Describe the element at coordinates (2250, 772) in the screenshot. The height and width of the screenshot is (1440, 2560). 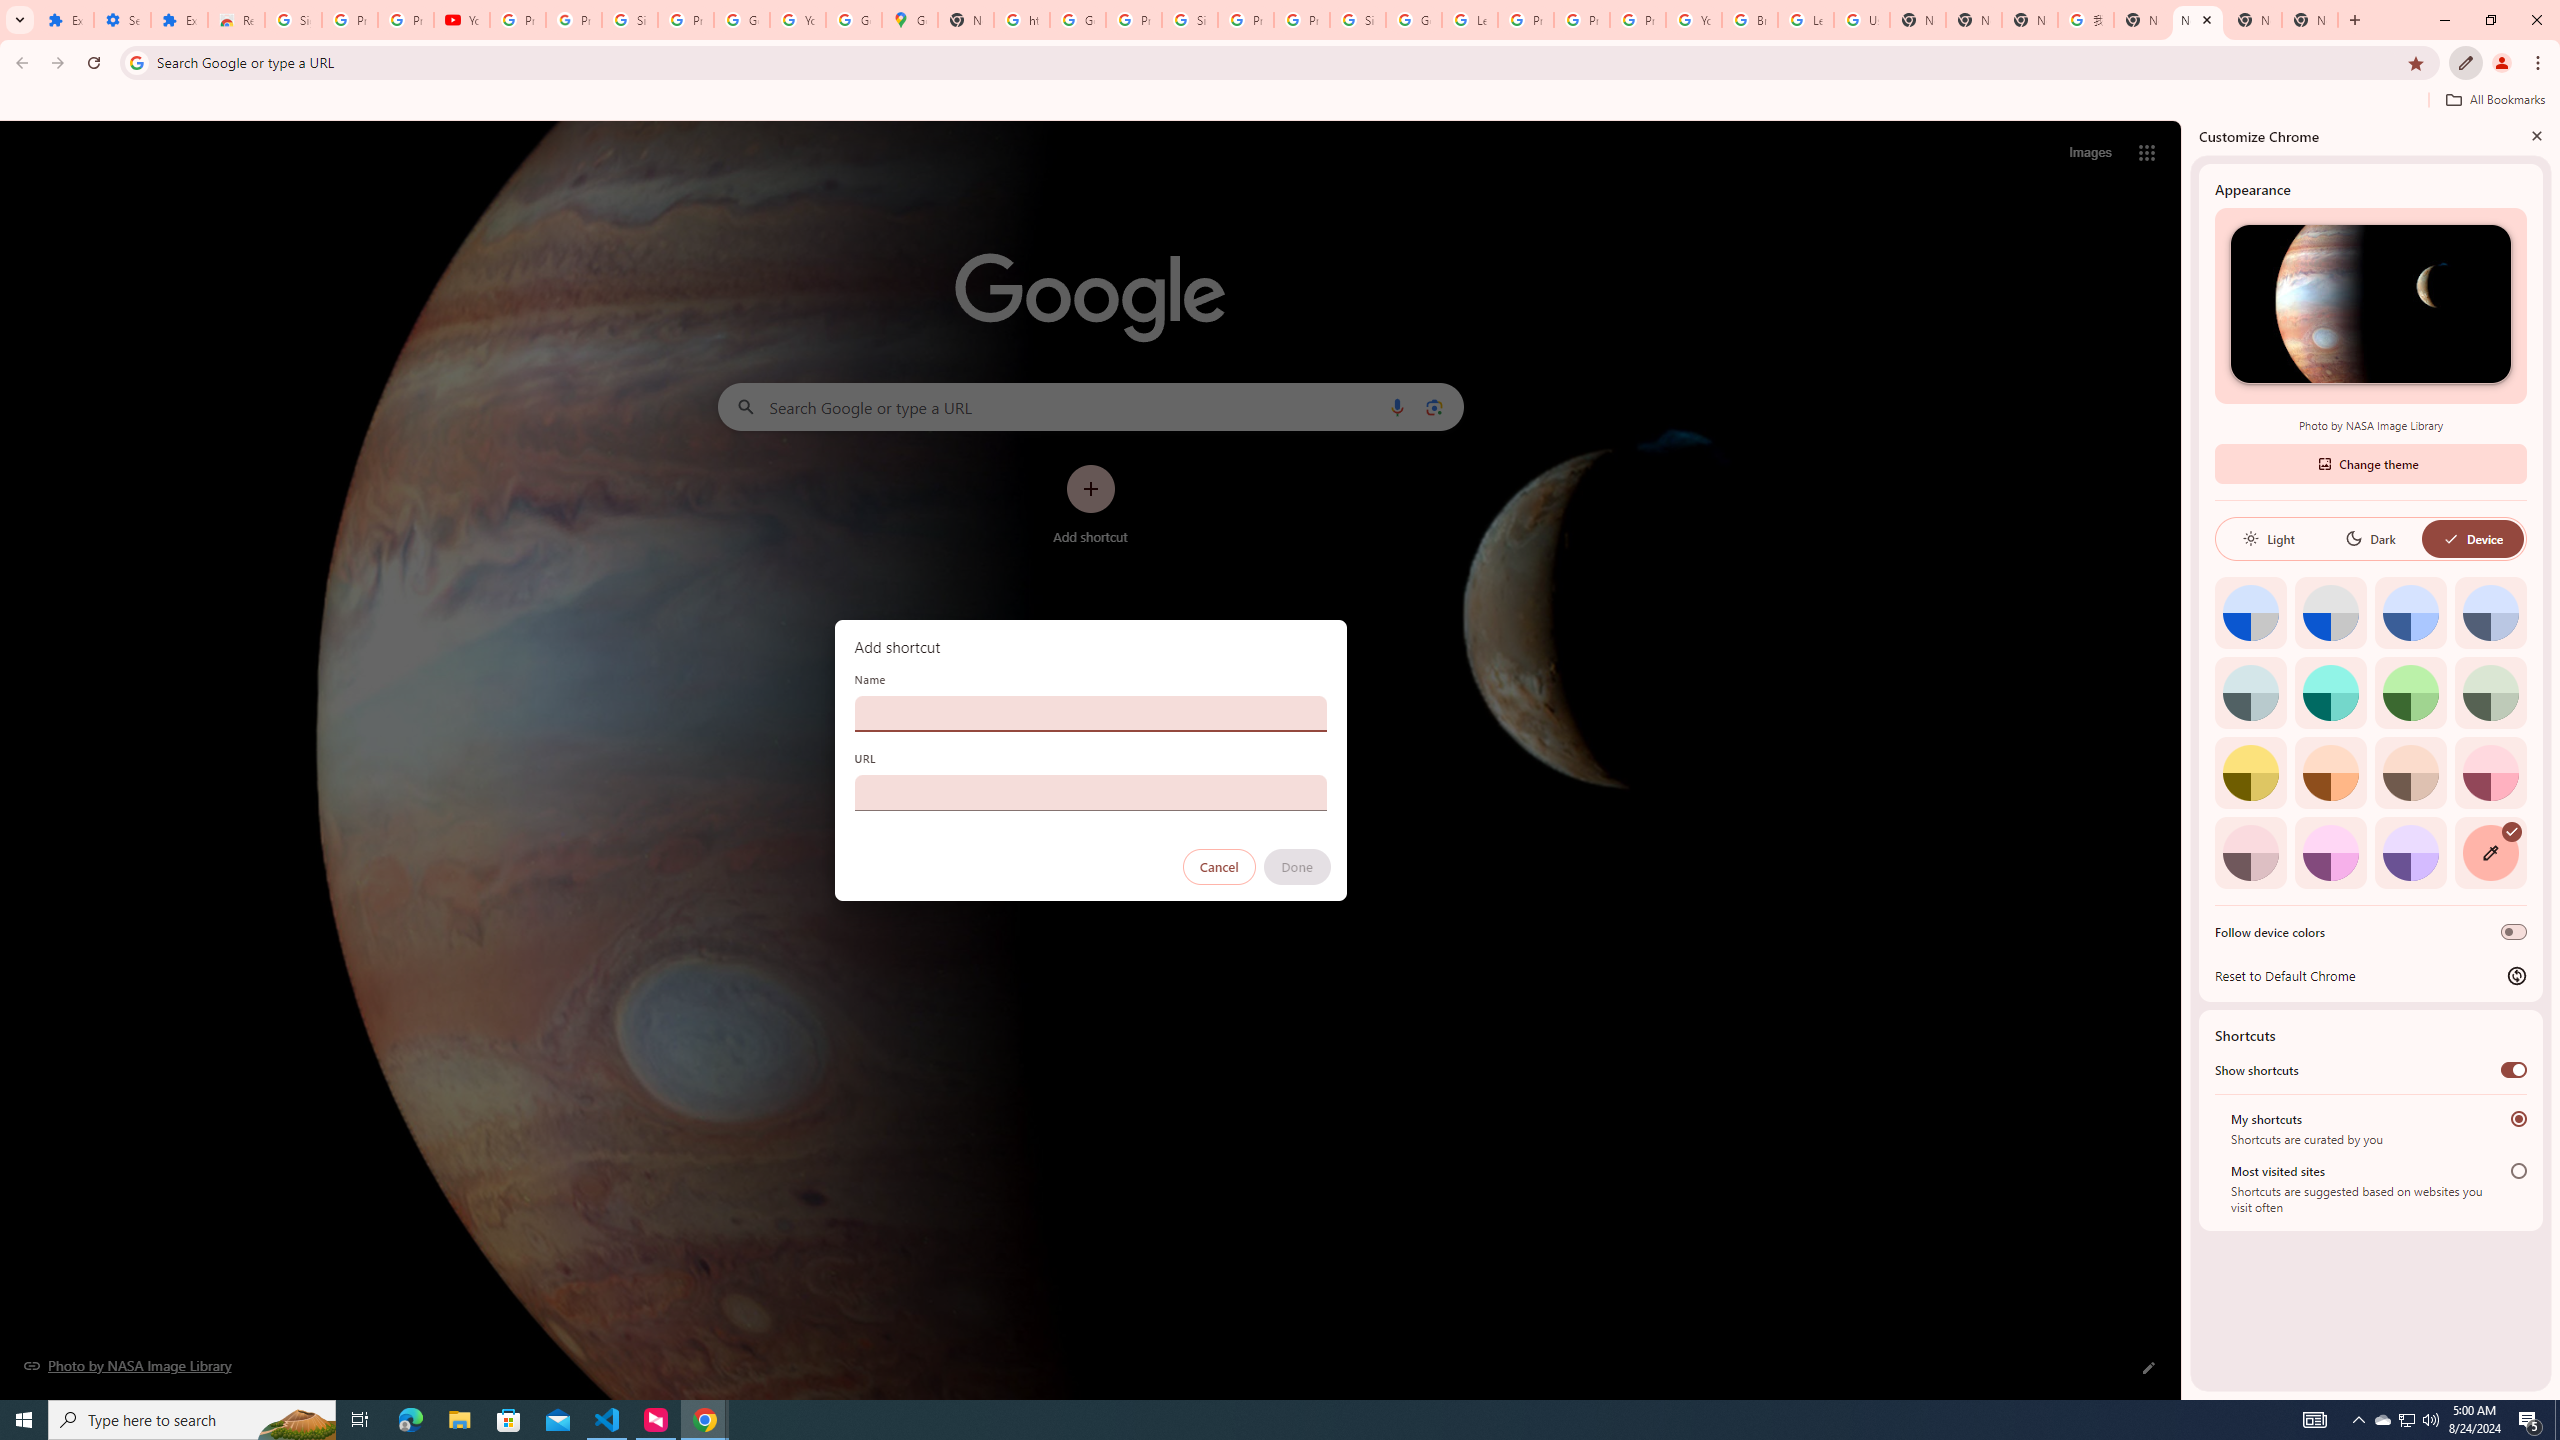
I see `Citron` at that location.